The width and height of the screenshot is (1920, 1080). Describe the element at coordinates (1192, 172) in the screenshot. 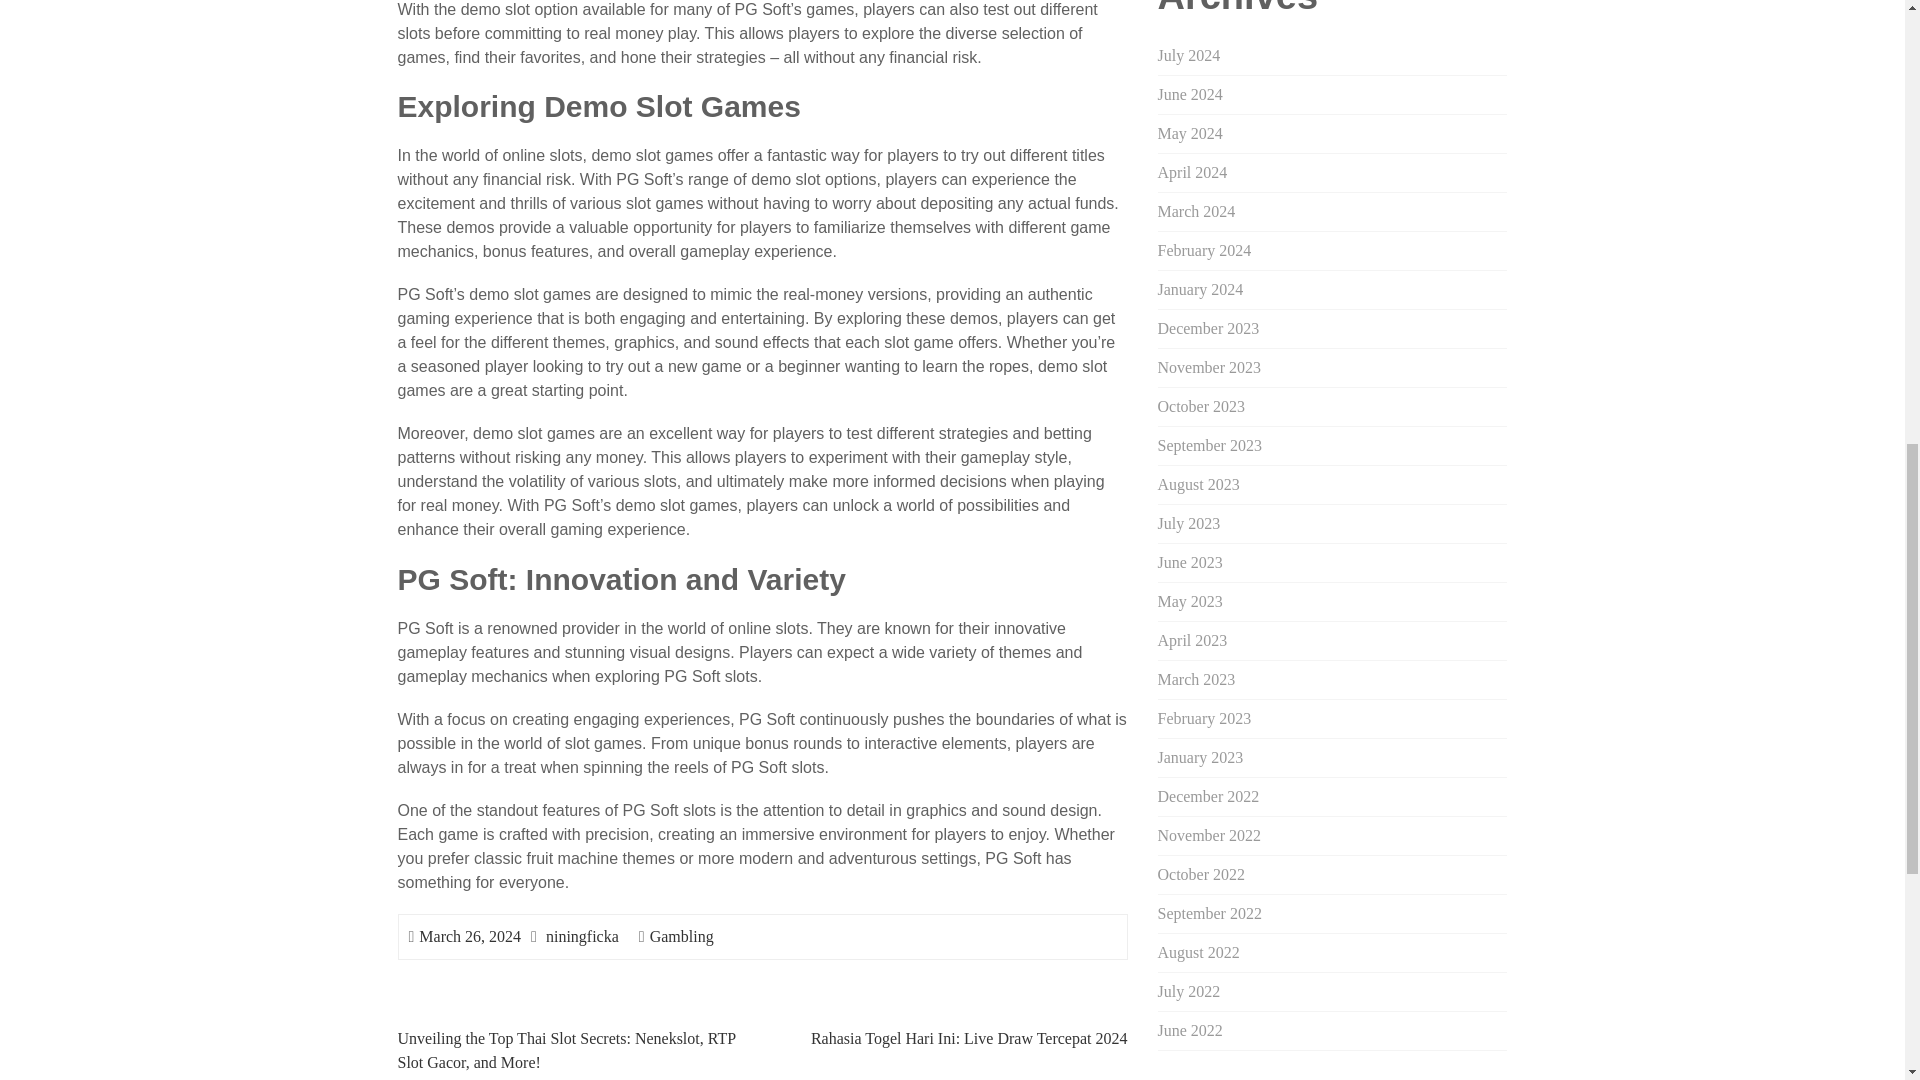

I see `April 2024` at that location.